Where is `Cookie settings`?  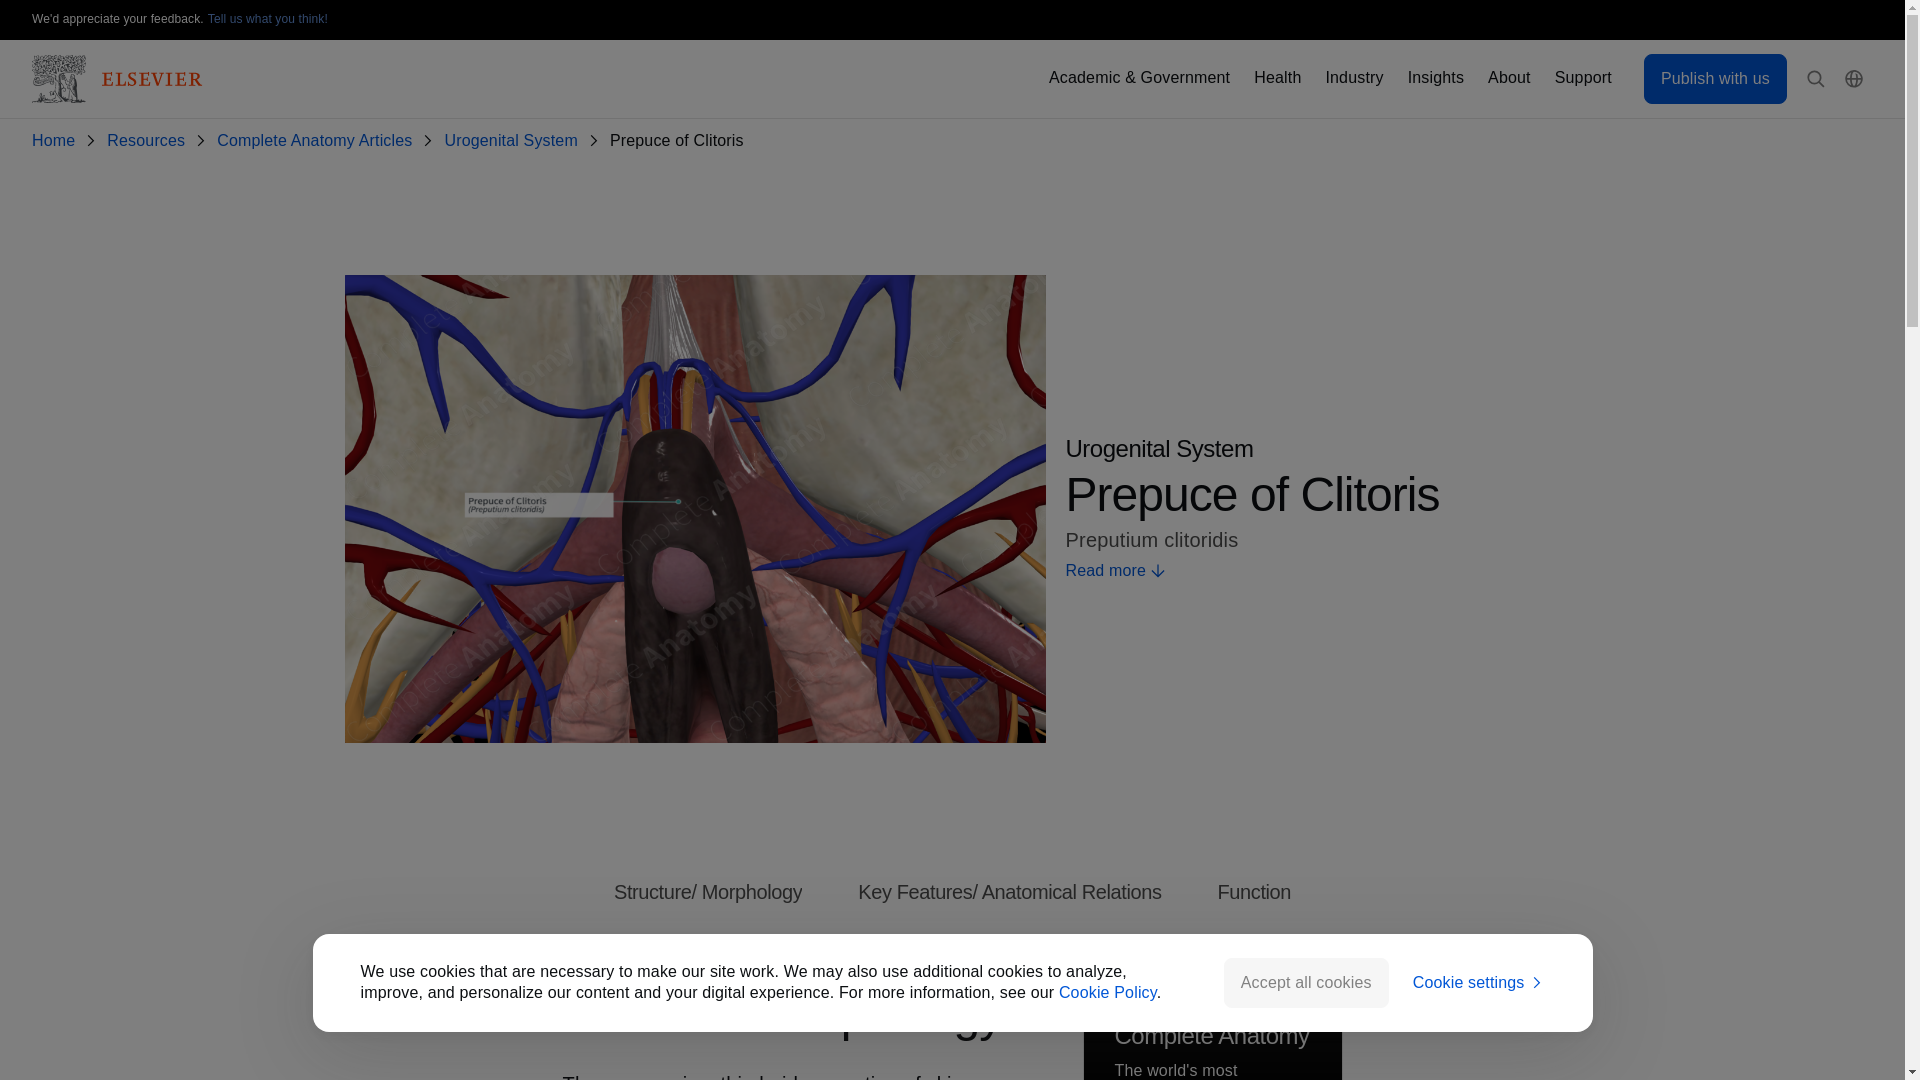
Cookie settings is located at coordinates (1479, 983).